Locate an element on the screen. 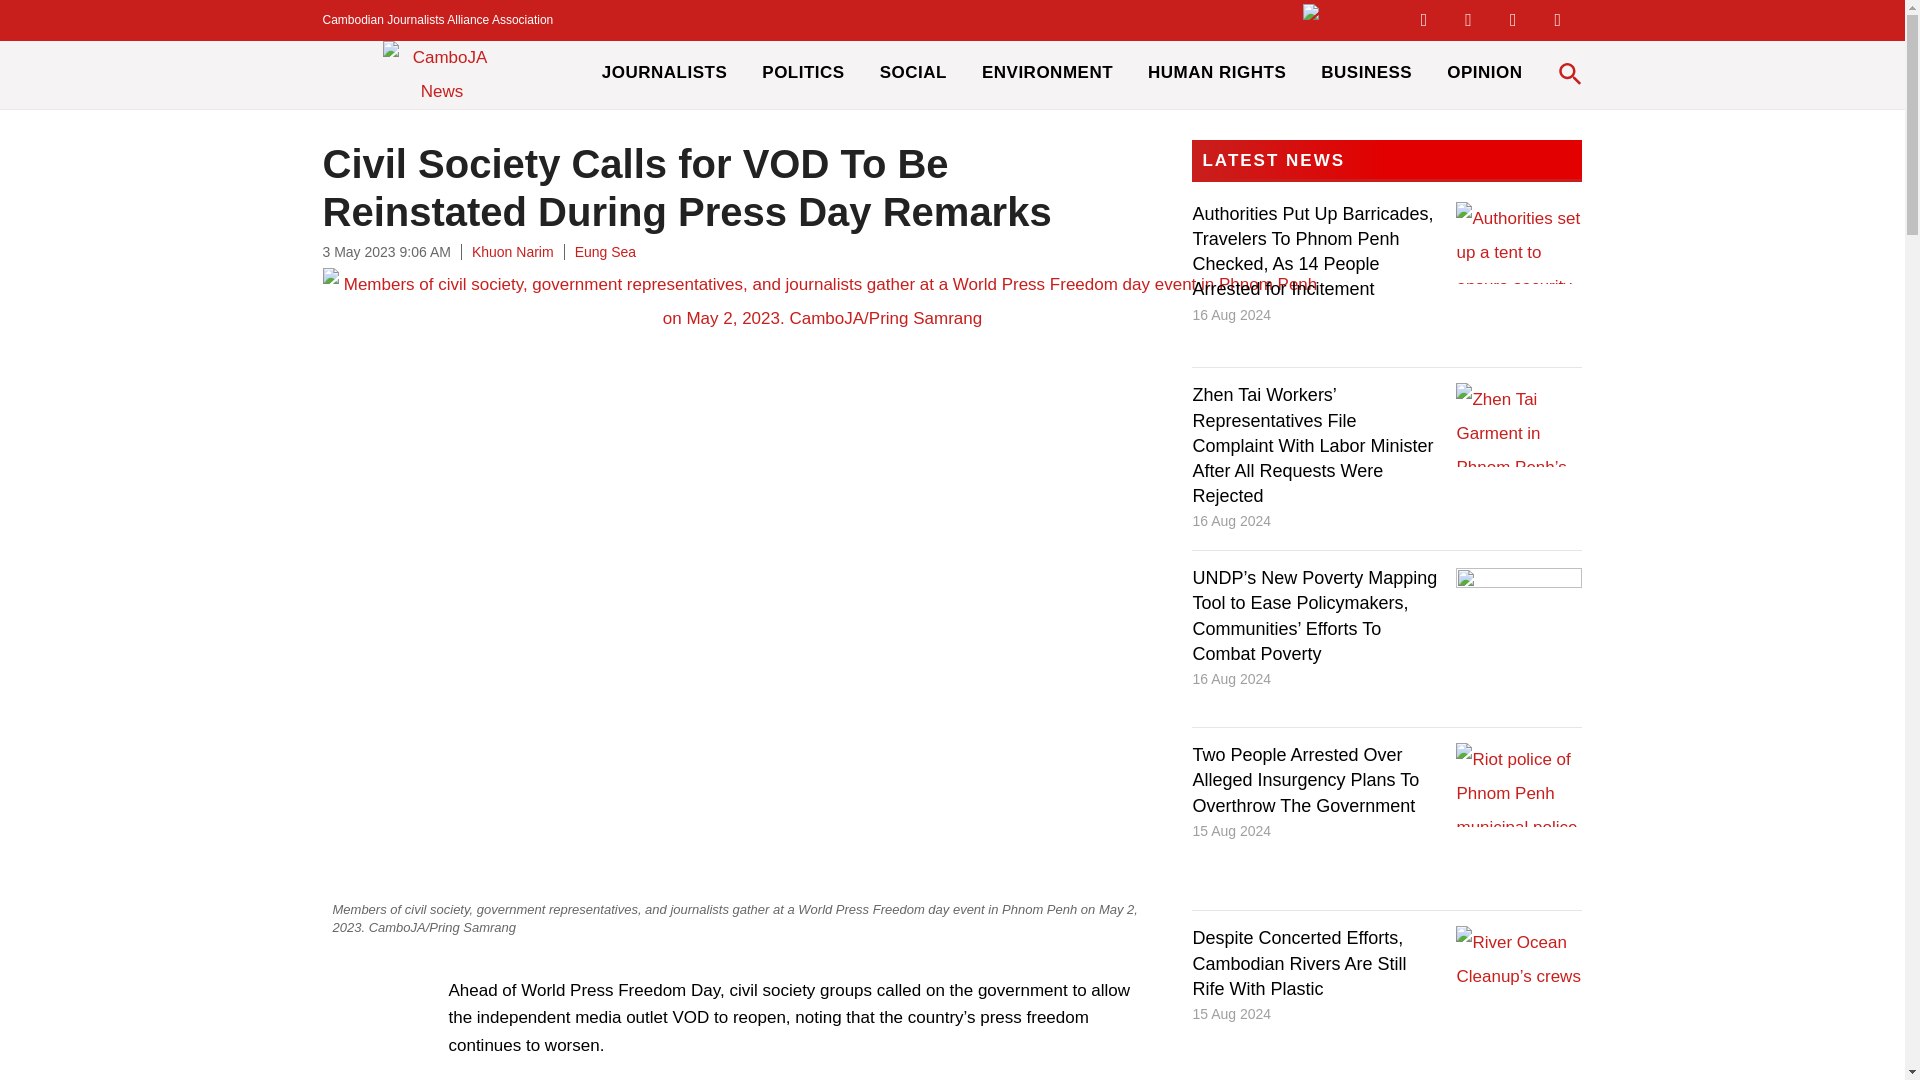 This screenshot has height=1080, width=1920. Khuon Narim is located at coordinates (513, 252).